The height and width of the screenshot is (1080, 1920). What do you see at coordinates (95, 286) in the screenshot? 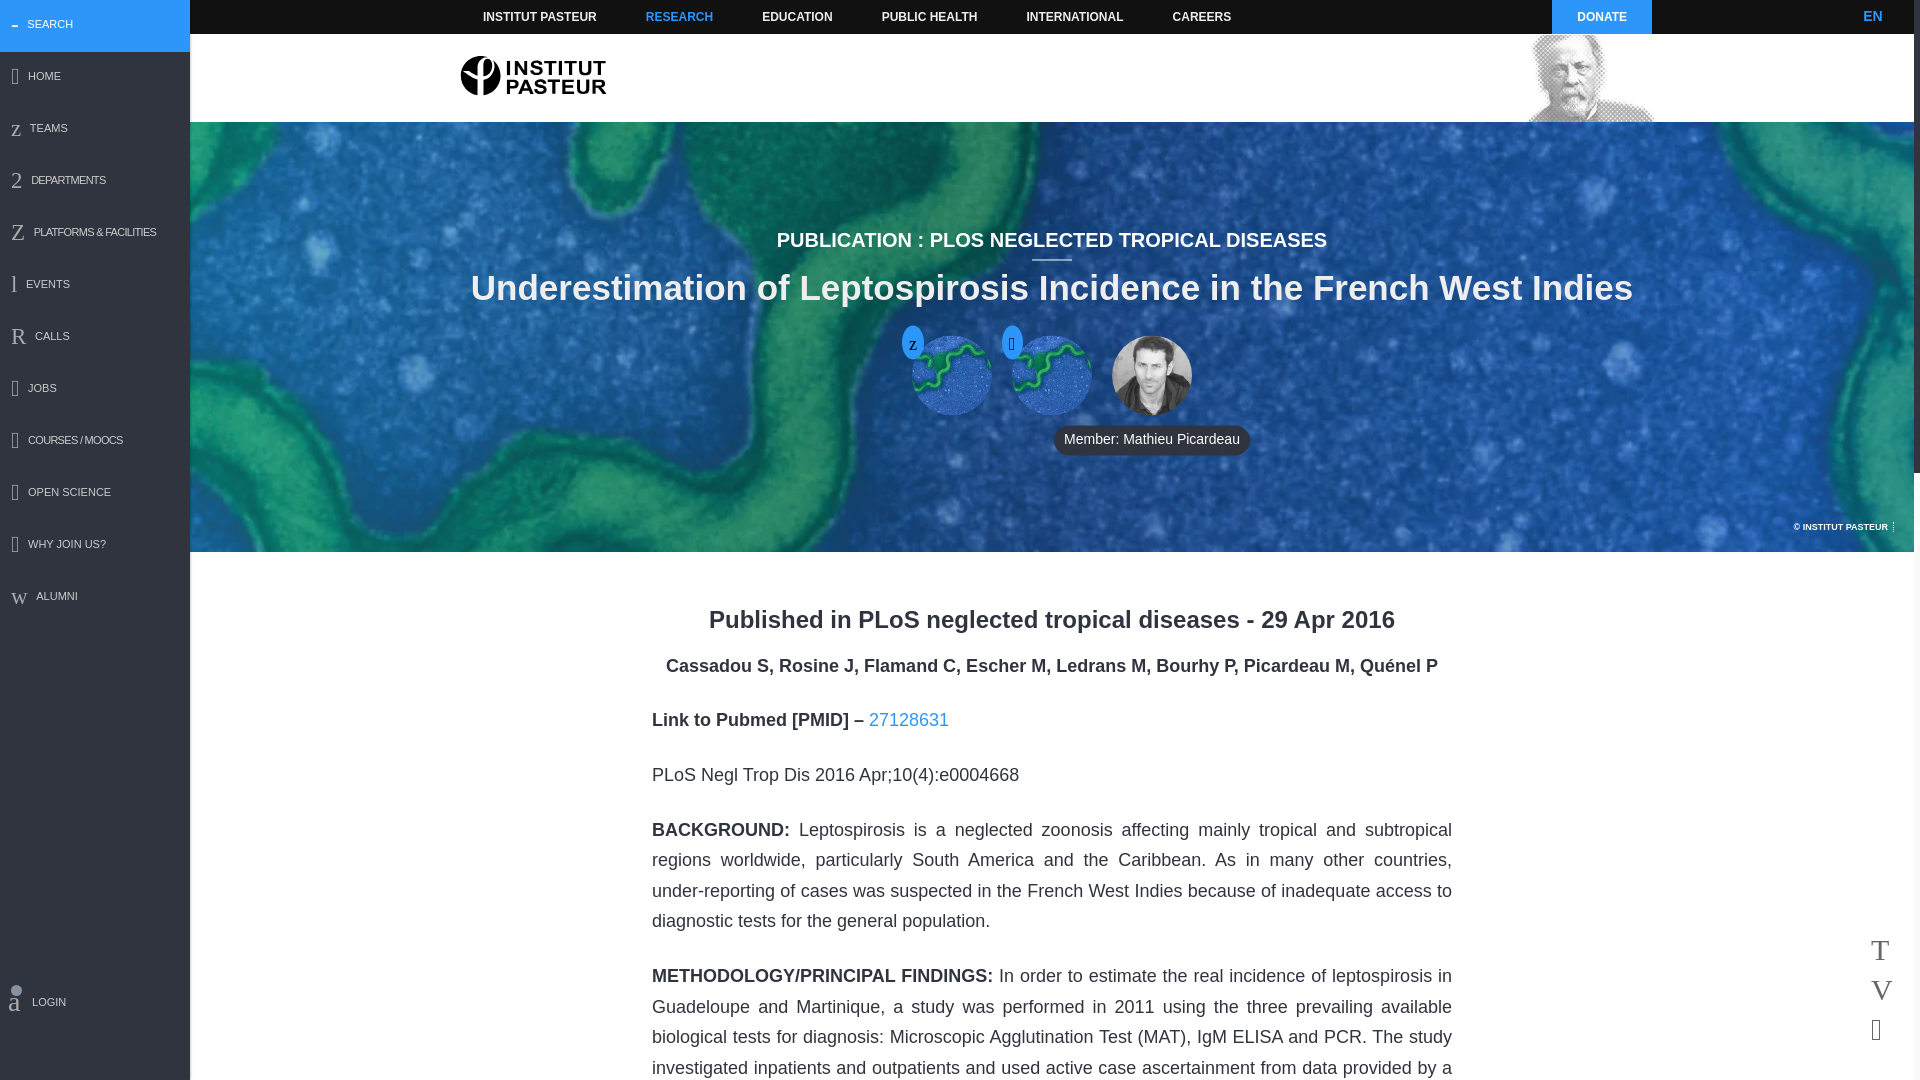
I see `EVENTS` at bounding box center [95, 286].